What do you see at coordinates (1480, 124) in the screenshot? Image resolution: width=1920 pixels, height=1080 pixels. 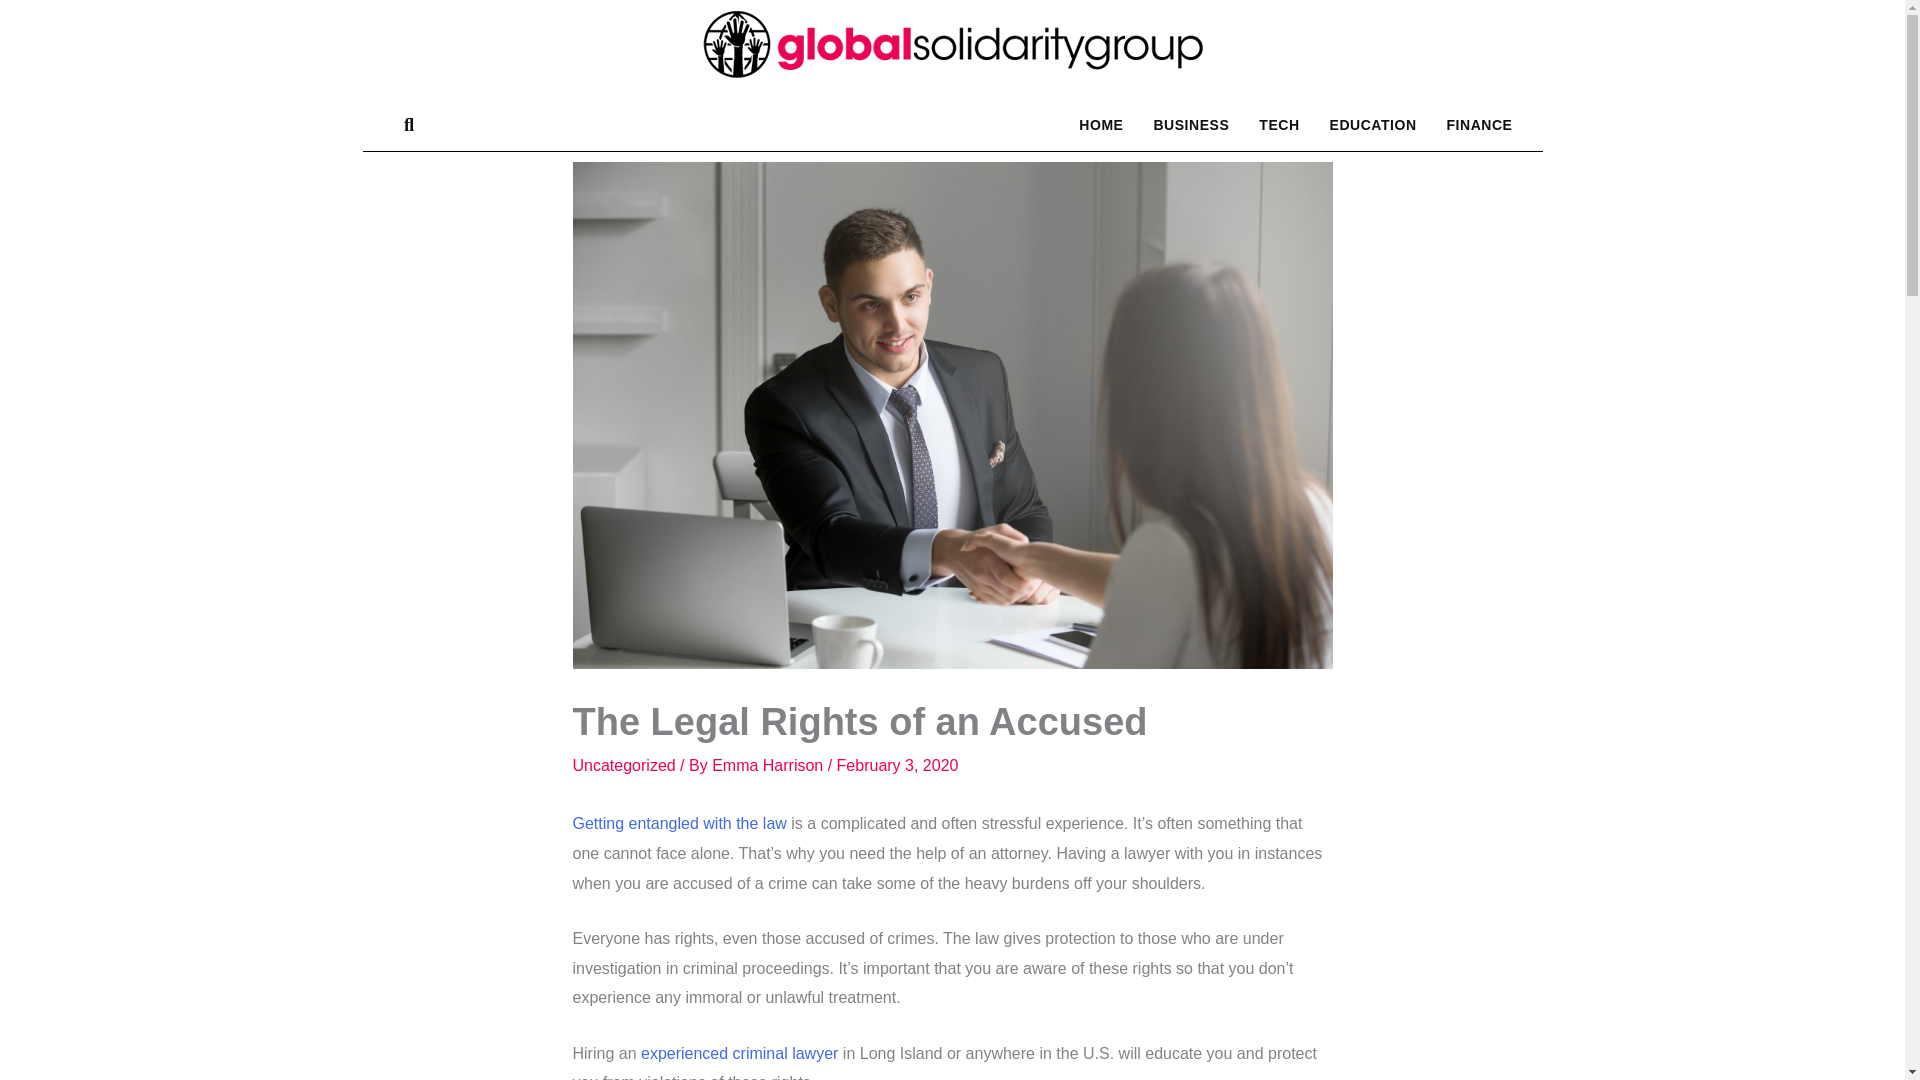 I see `FINANCE` at bounding box center [1480, 124].